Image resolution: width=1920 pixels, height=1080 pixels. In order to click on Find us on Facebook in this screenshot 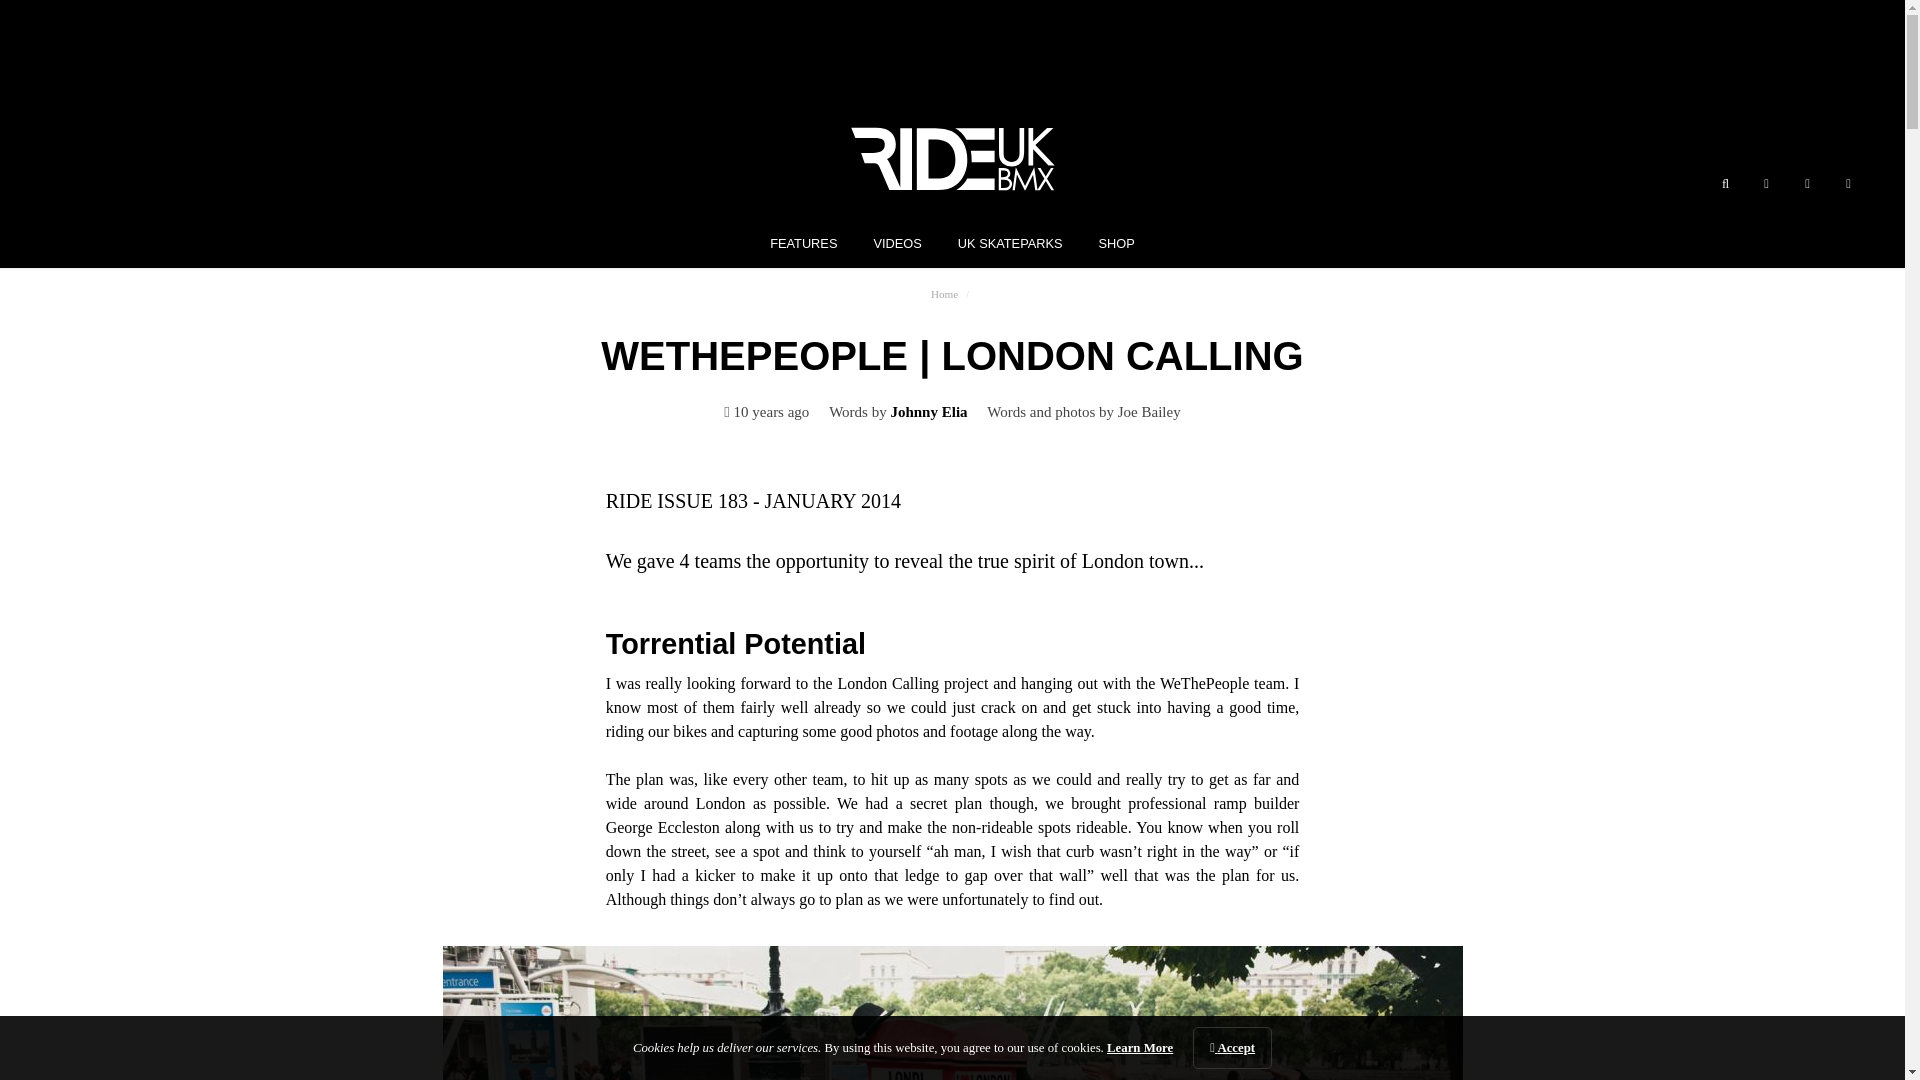, I will do `click(1766, 184)`.